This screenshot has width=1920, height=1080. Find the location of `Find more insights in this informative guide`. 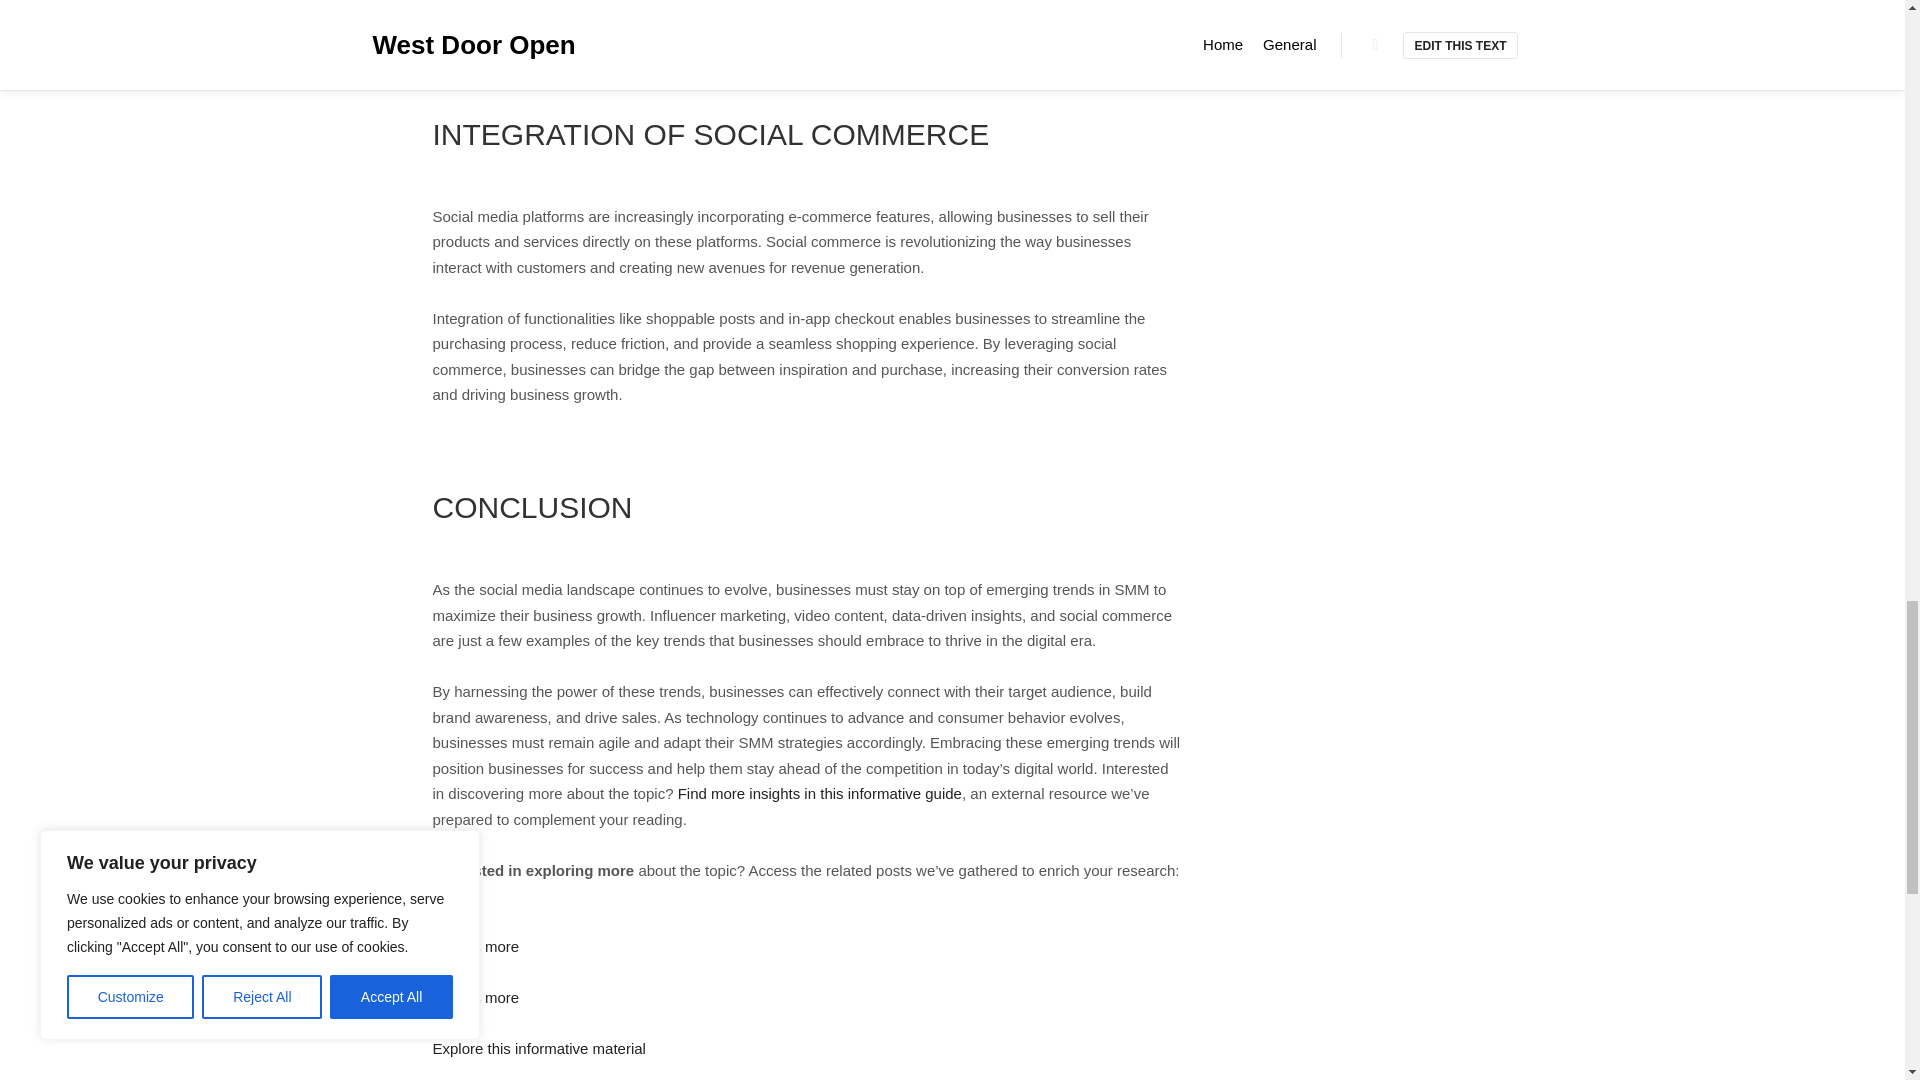

Find more insights in this informative guide is located at coordinates (819, 794).